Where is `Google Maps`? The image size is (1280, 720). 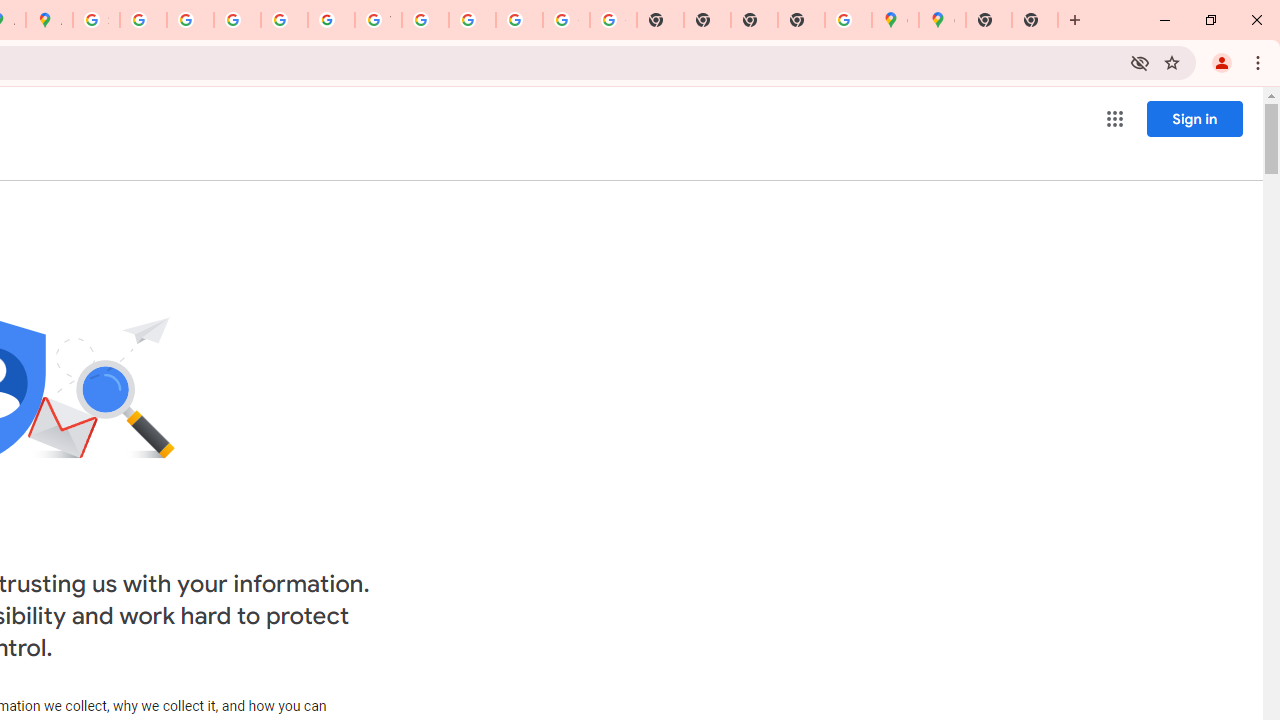
Google Maps is located at coordinates (895, 20).